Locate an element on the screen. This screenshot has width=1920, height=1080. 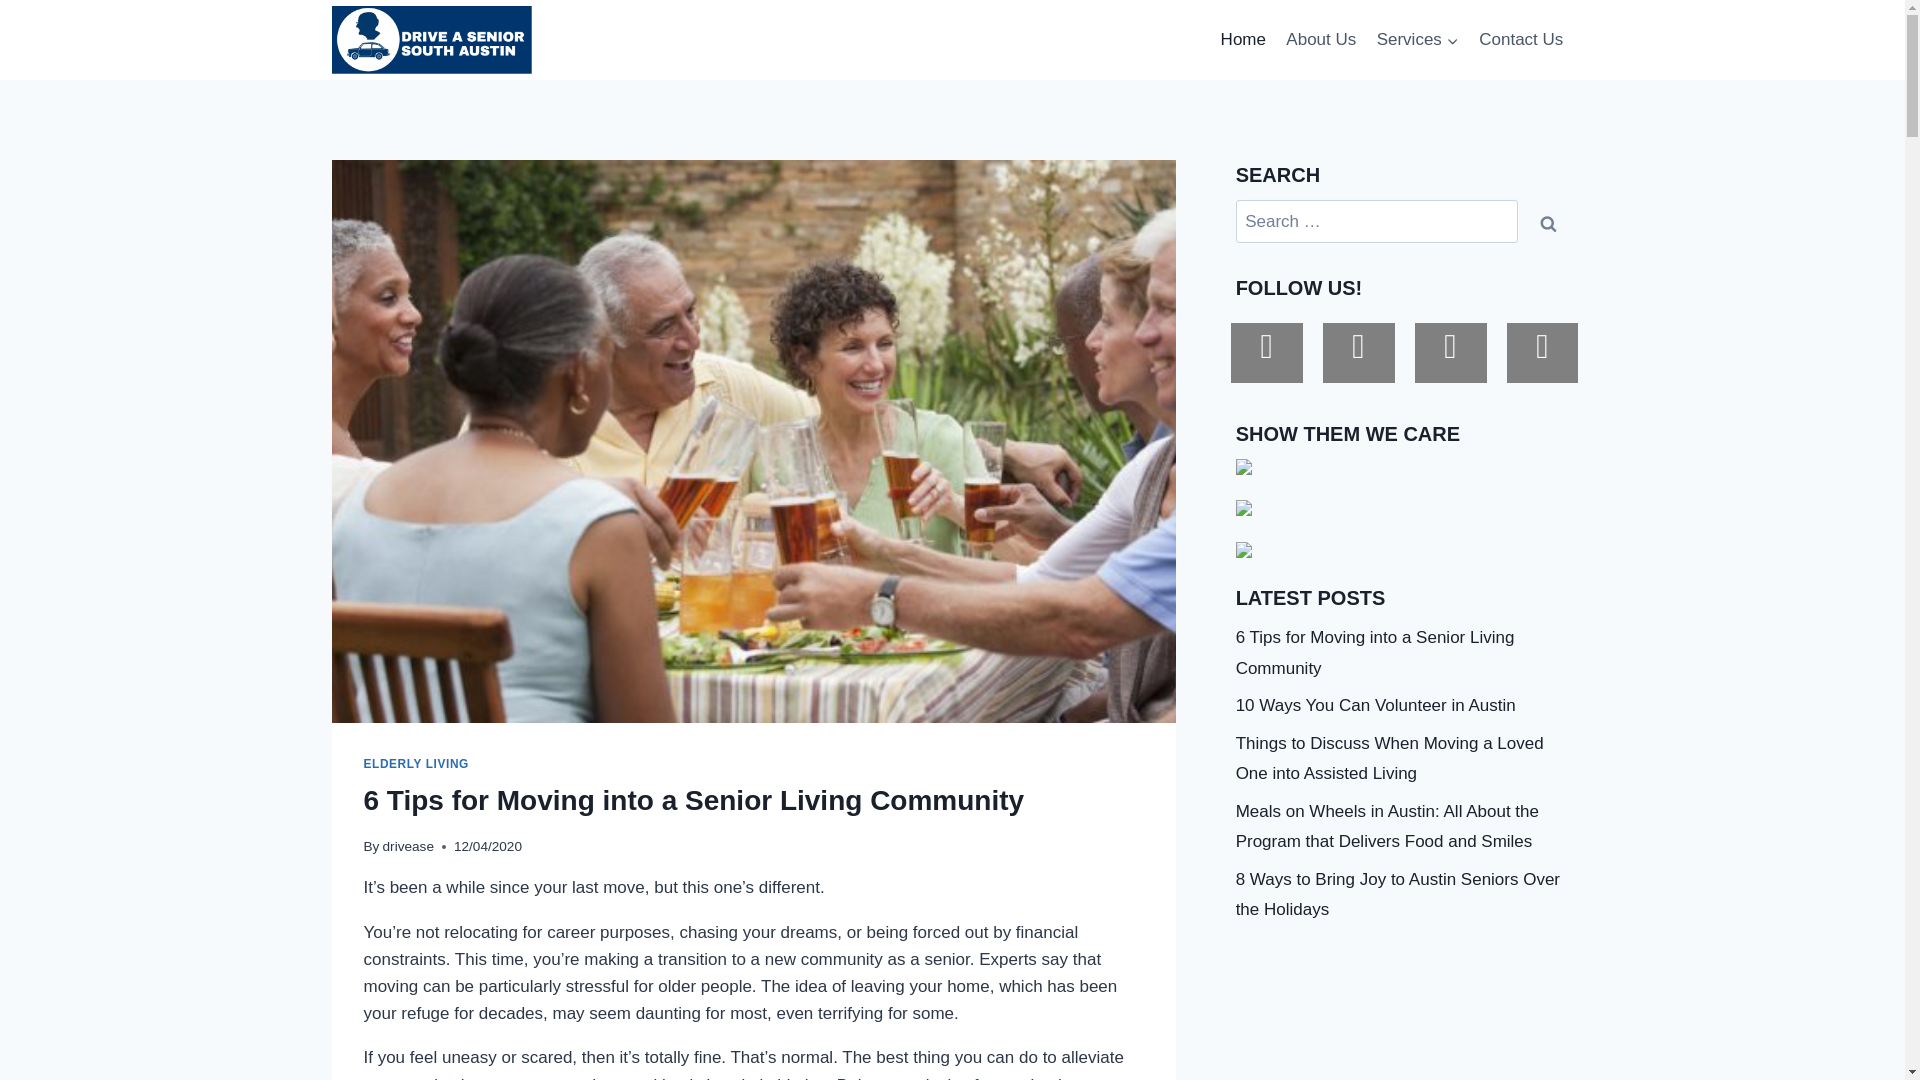
Search is located at coordinates (1549, 224).